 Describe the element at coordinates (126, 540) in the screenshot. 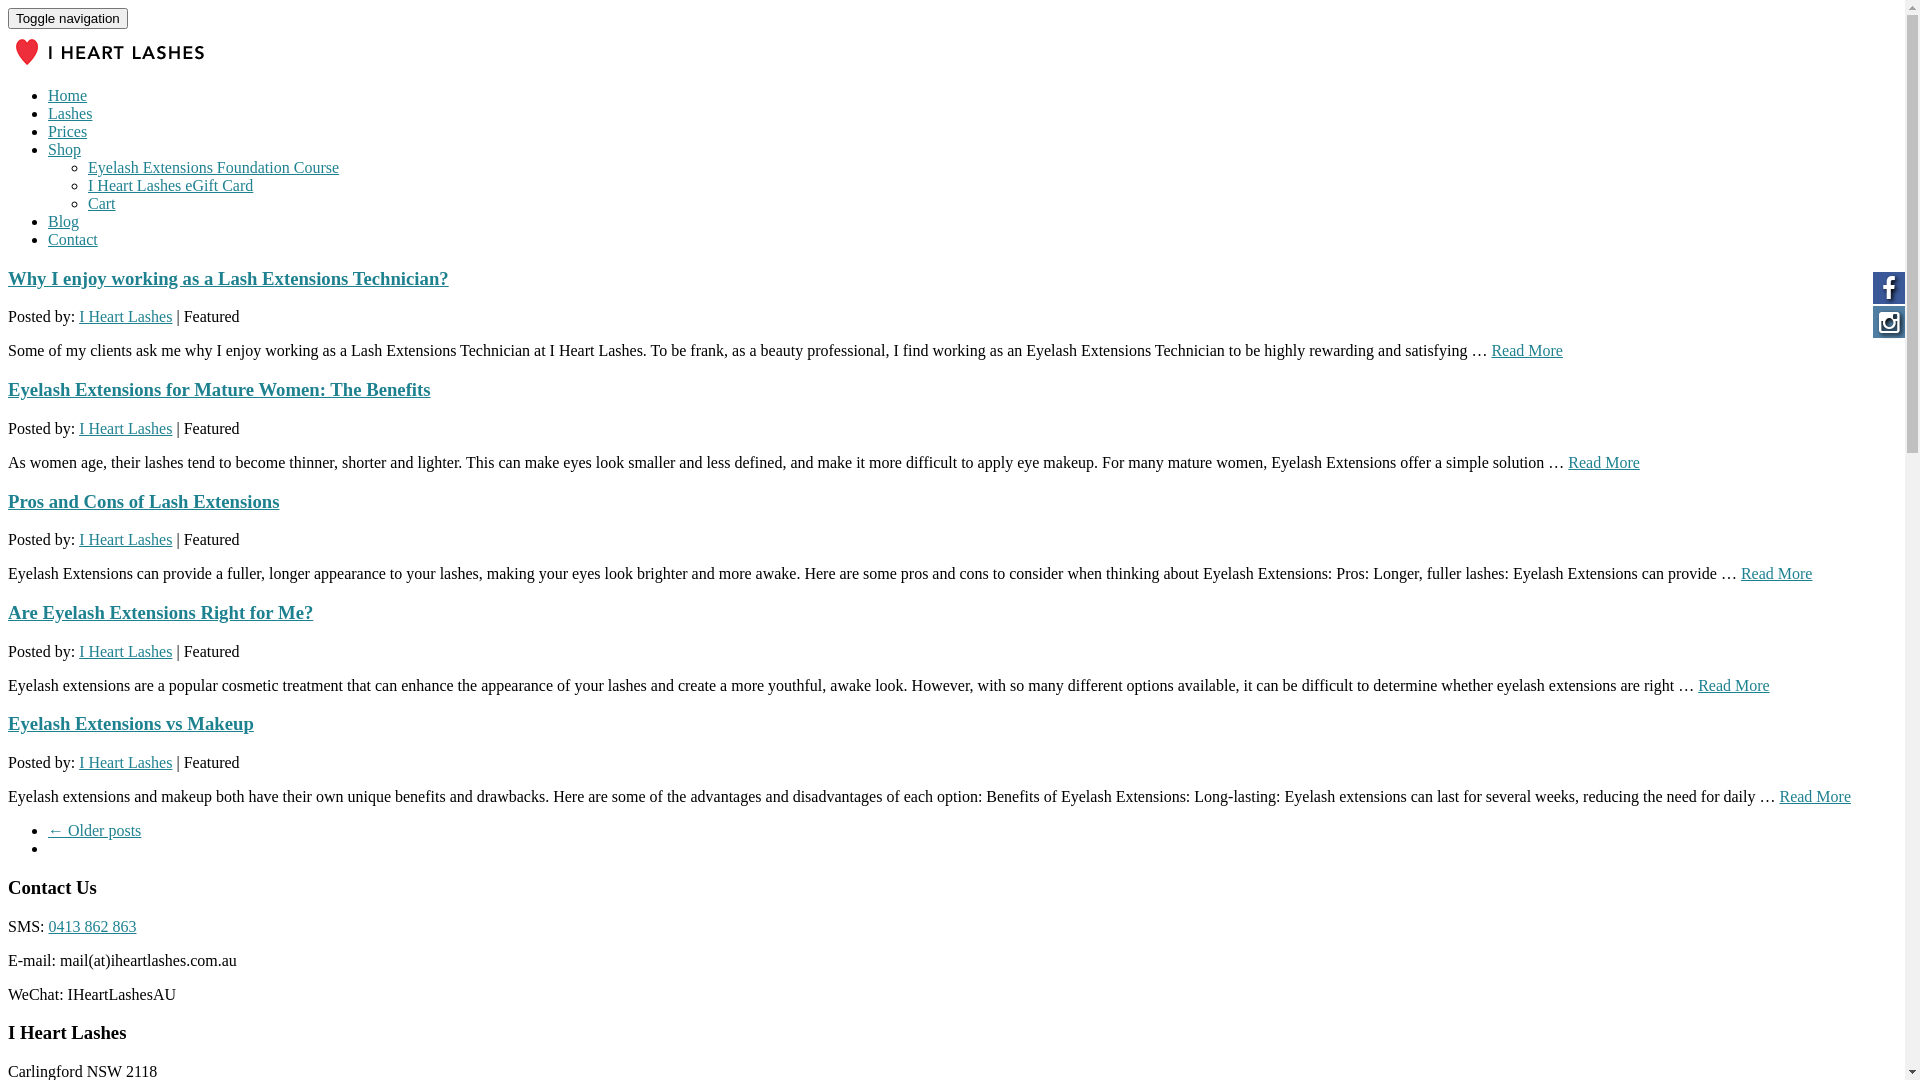

I see `I Heart Lashes` at that location.